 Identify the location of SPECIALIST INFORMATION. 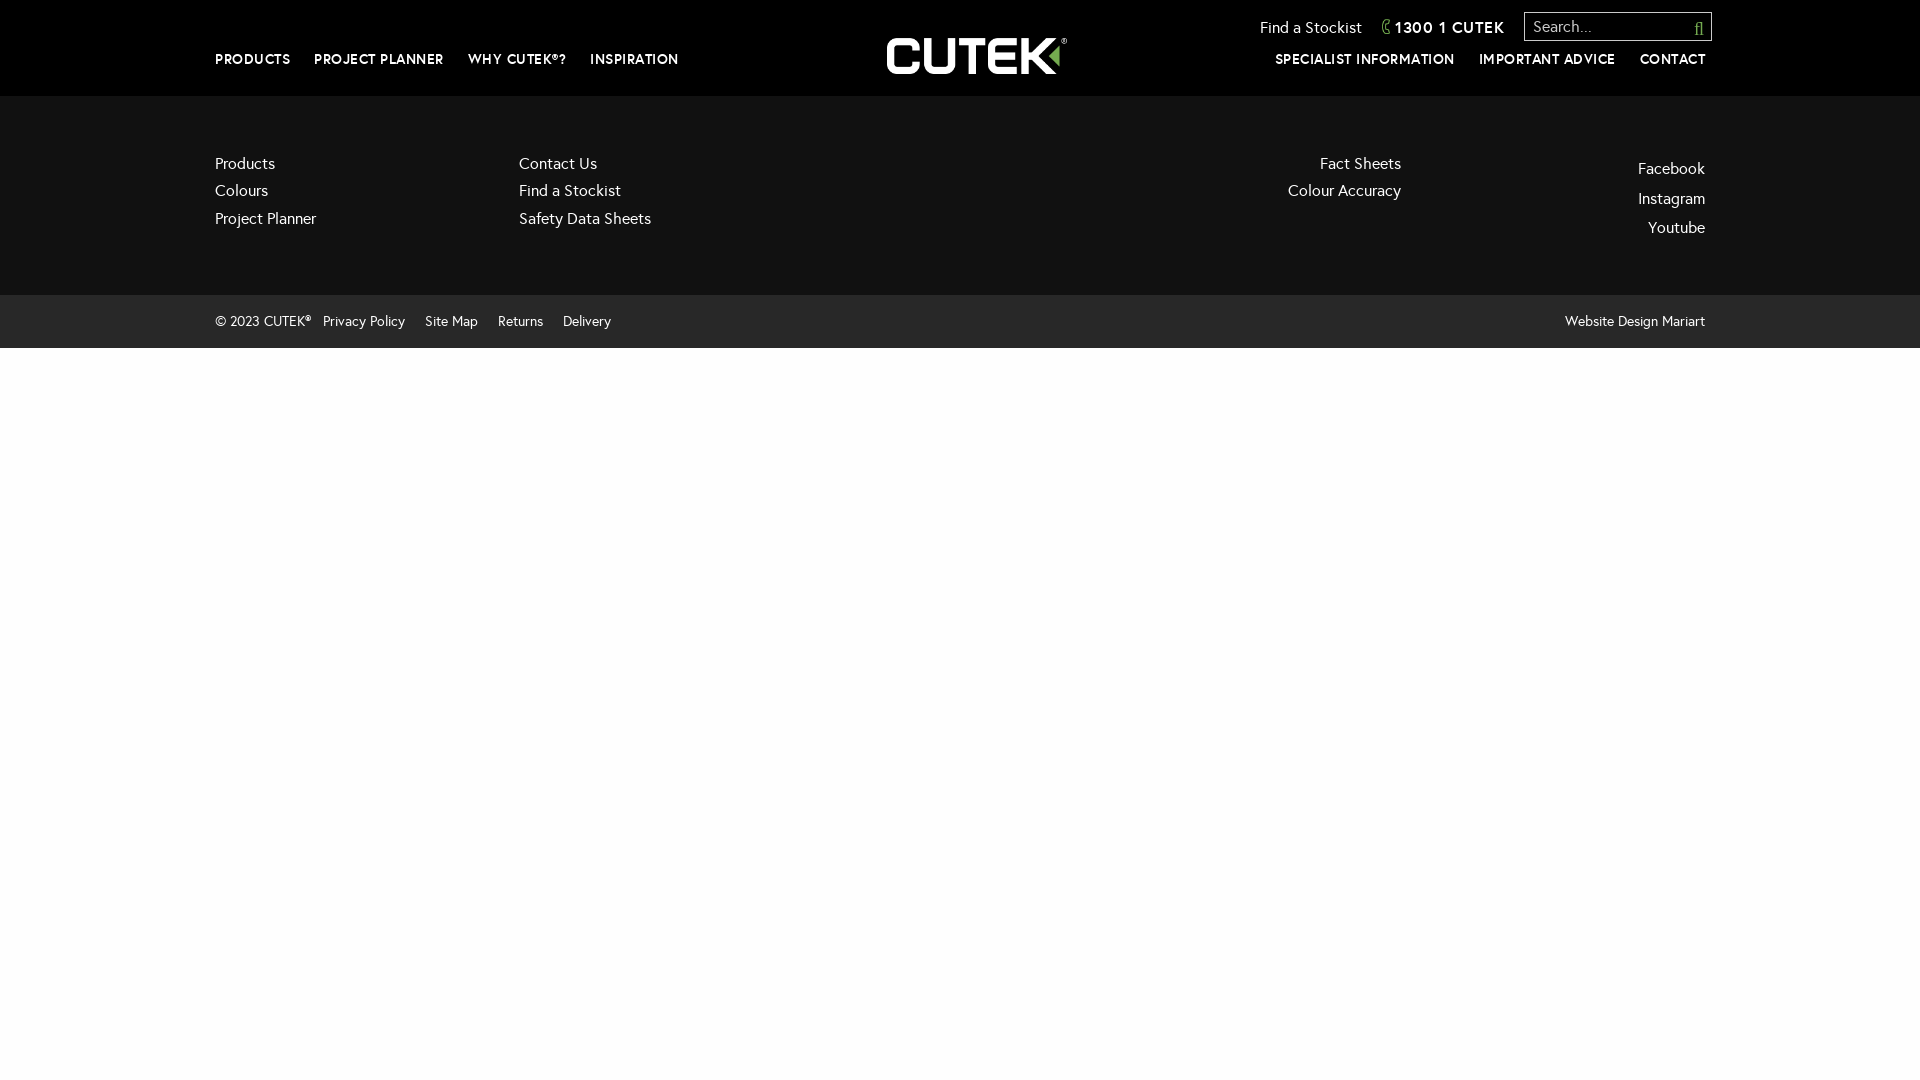
(1364, 59).